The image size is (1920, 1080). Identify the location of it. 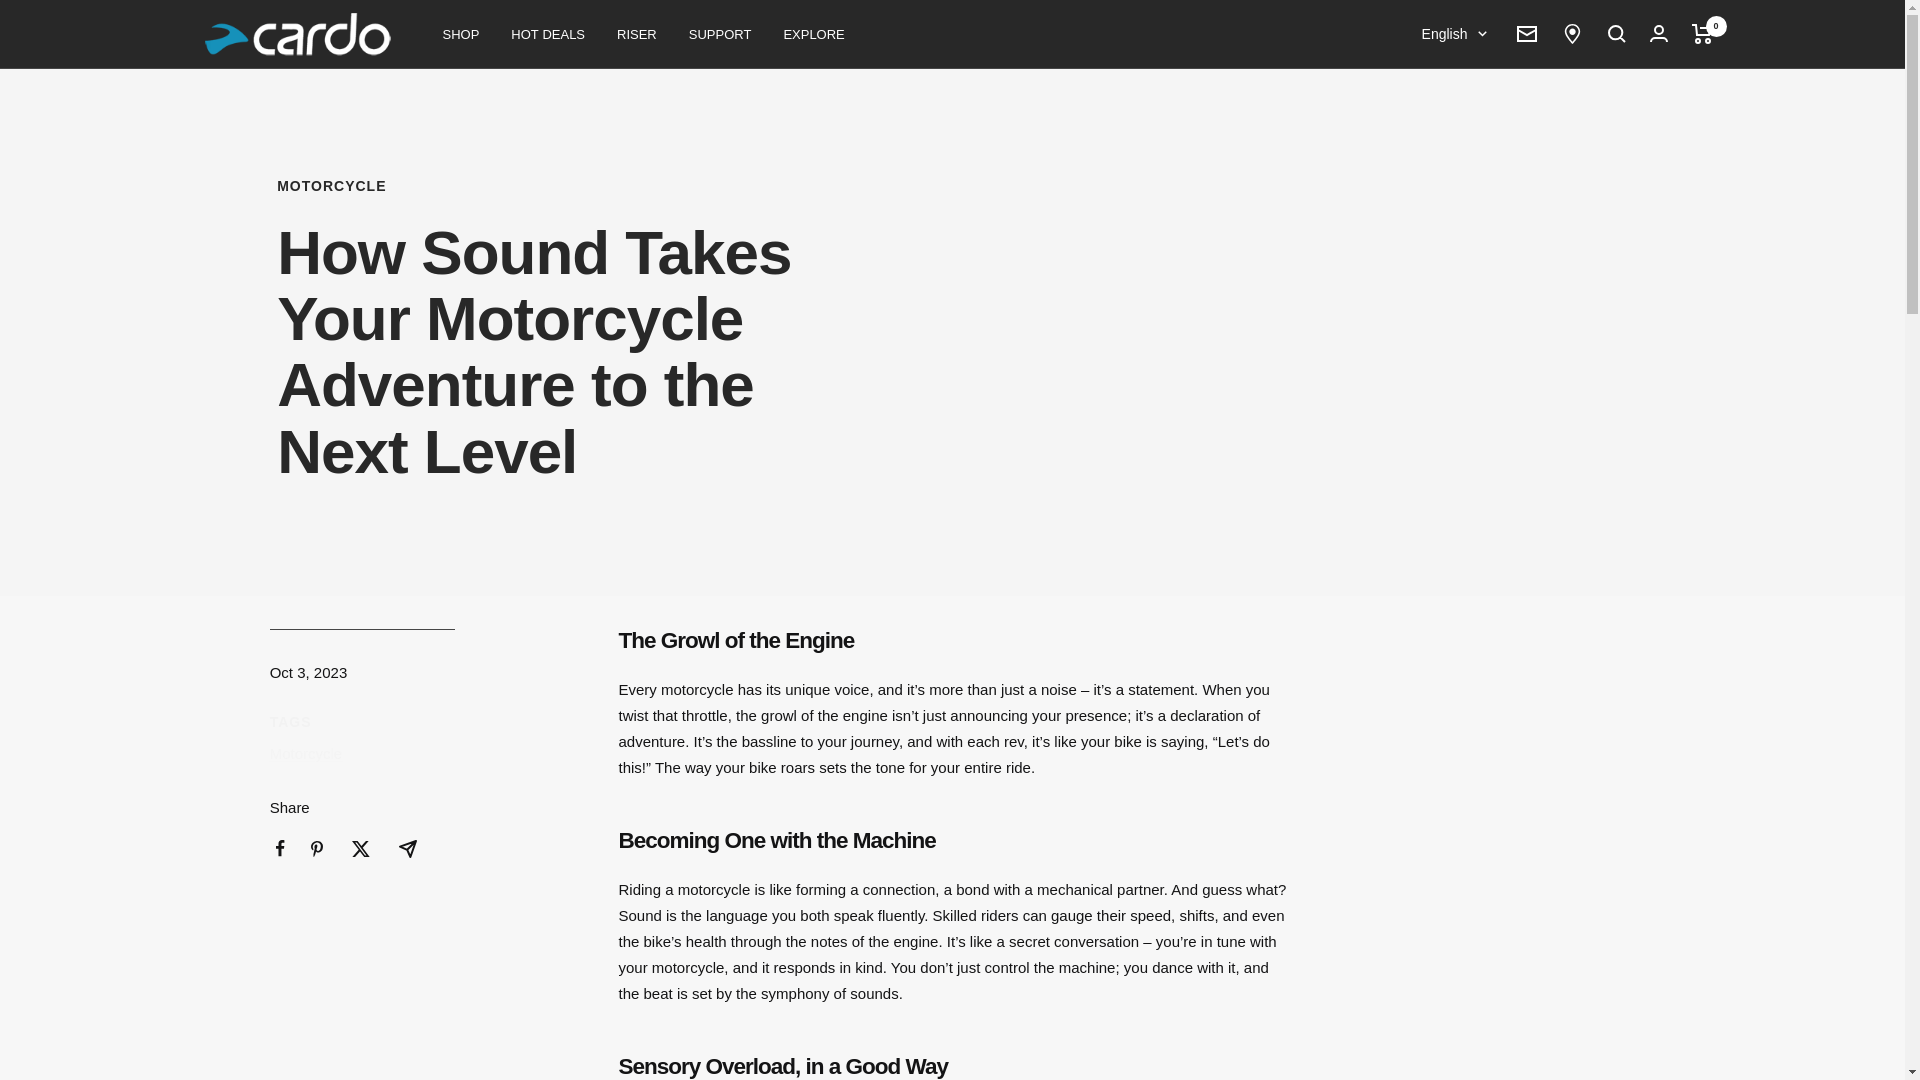
(1442, 202).